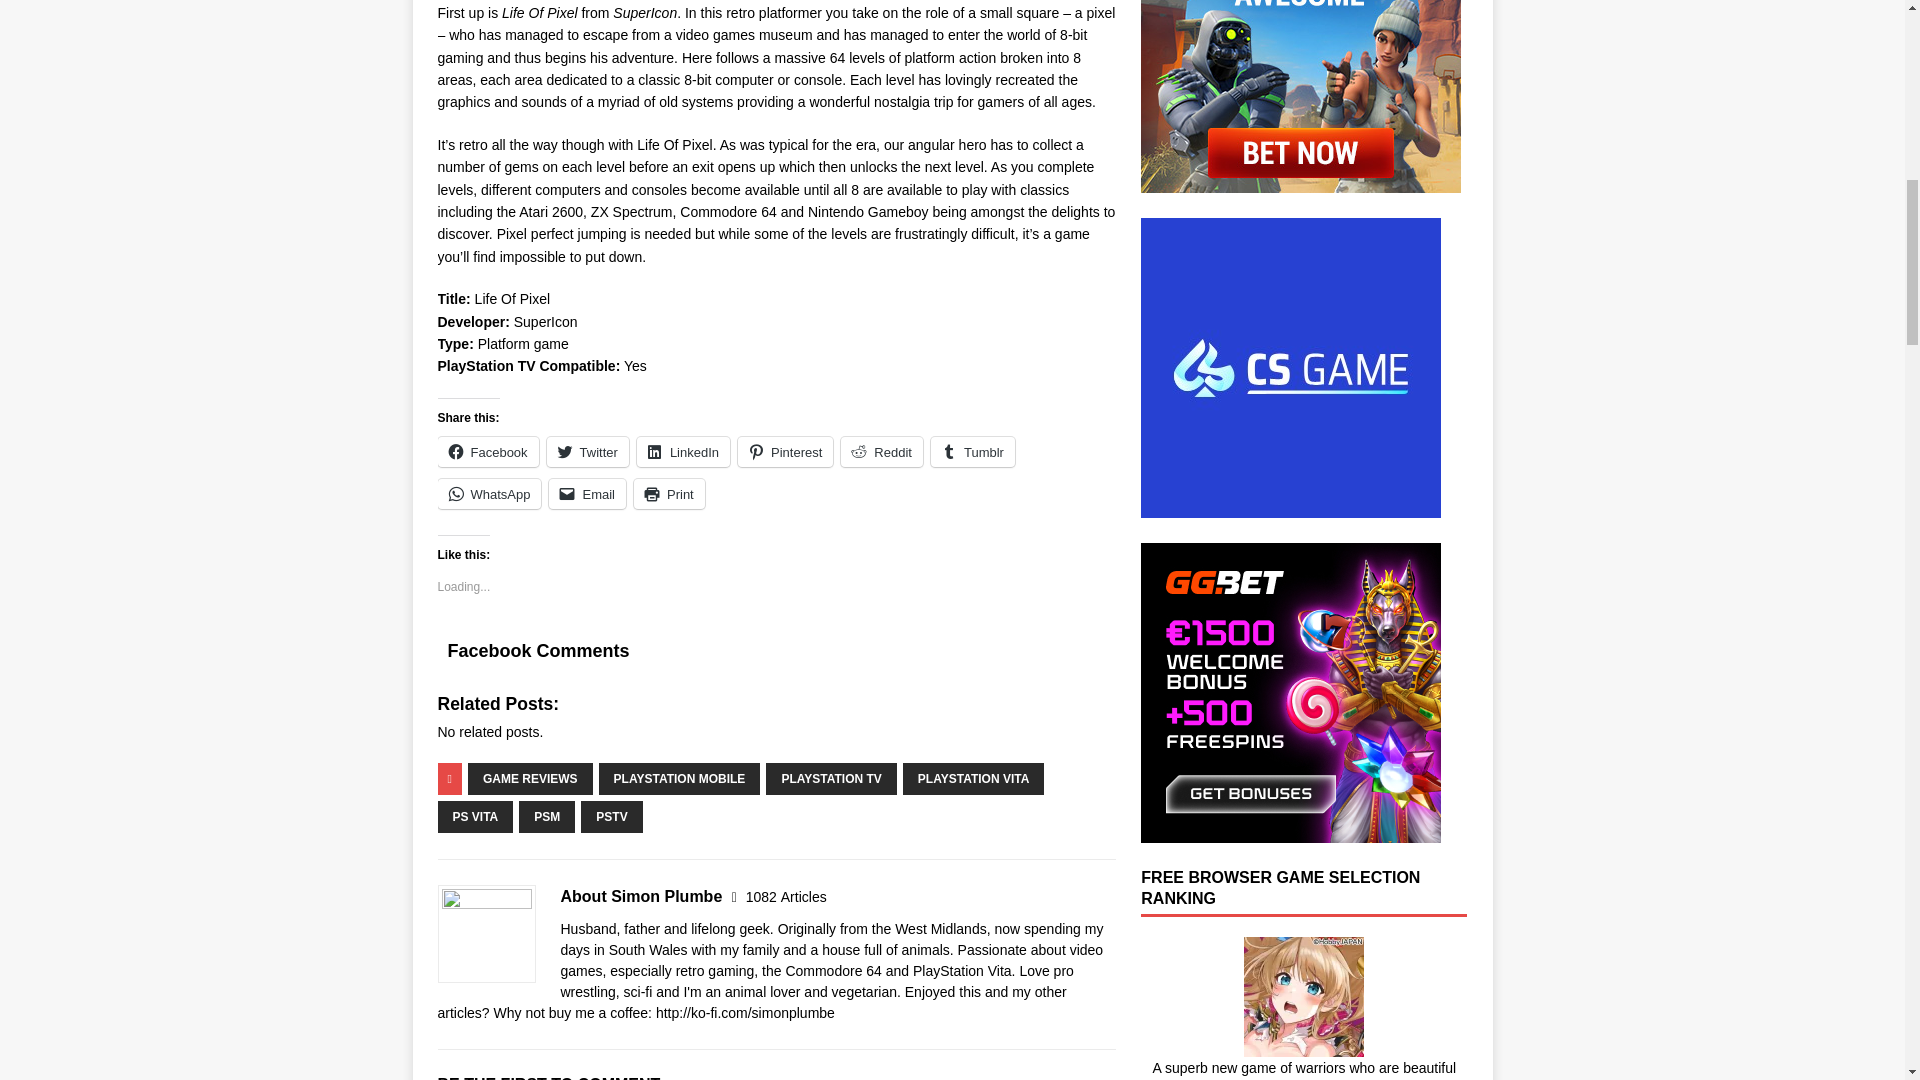 This screenshot has width=1920, height=1080. What do you see at coordinates (785, 452) in the screenshot?
I see `Click to share on Pinterest` at bounding box center [785, 452].